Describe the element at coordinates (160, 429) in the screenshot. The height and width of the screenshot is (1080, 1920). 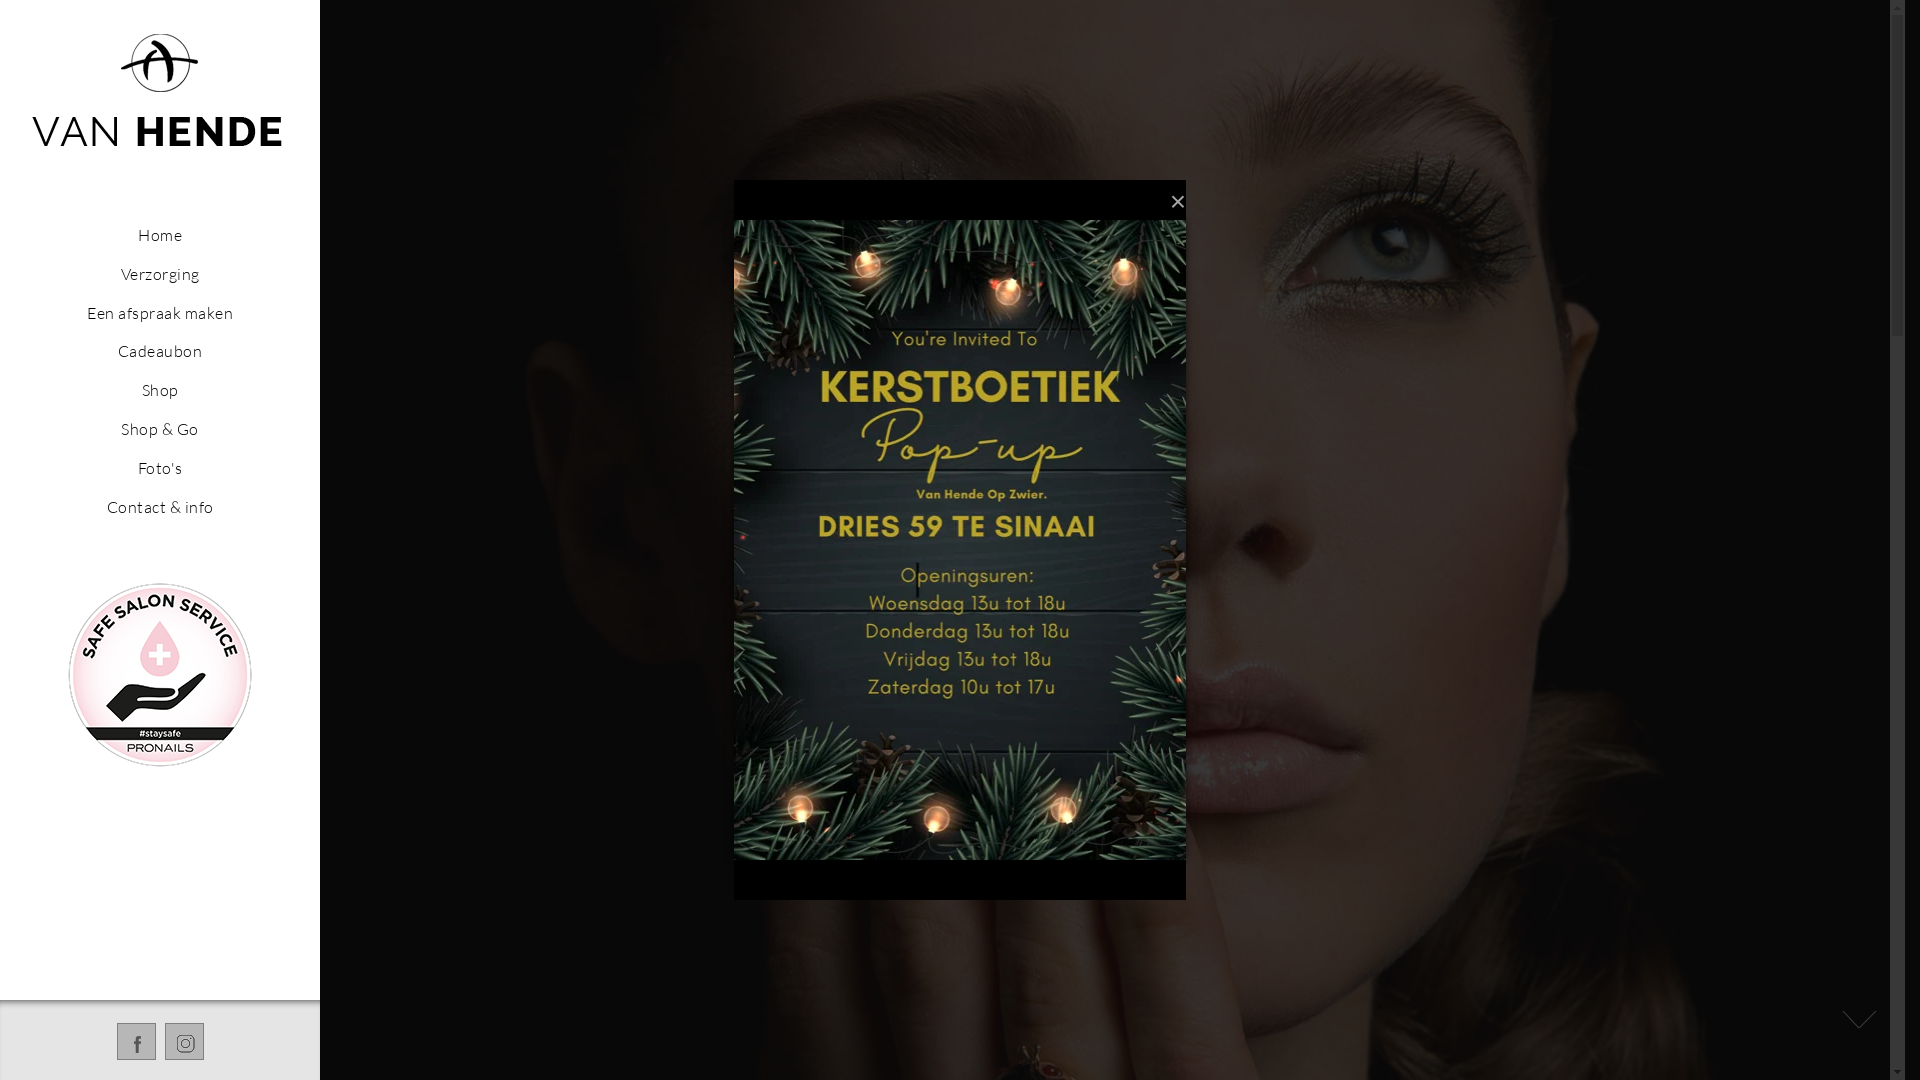
I see `Shop & Go` at that location.